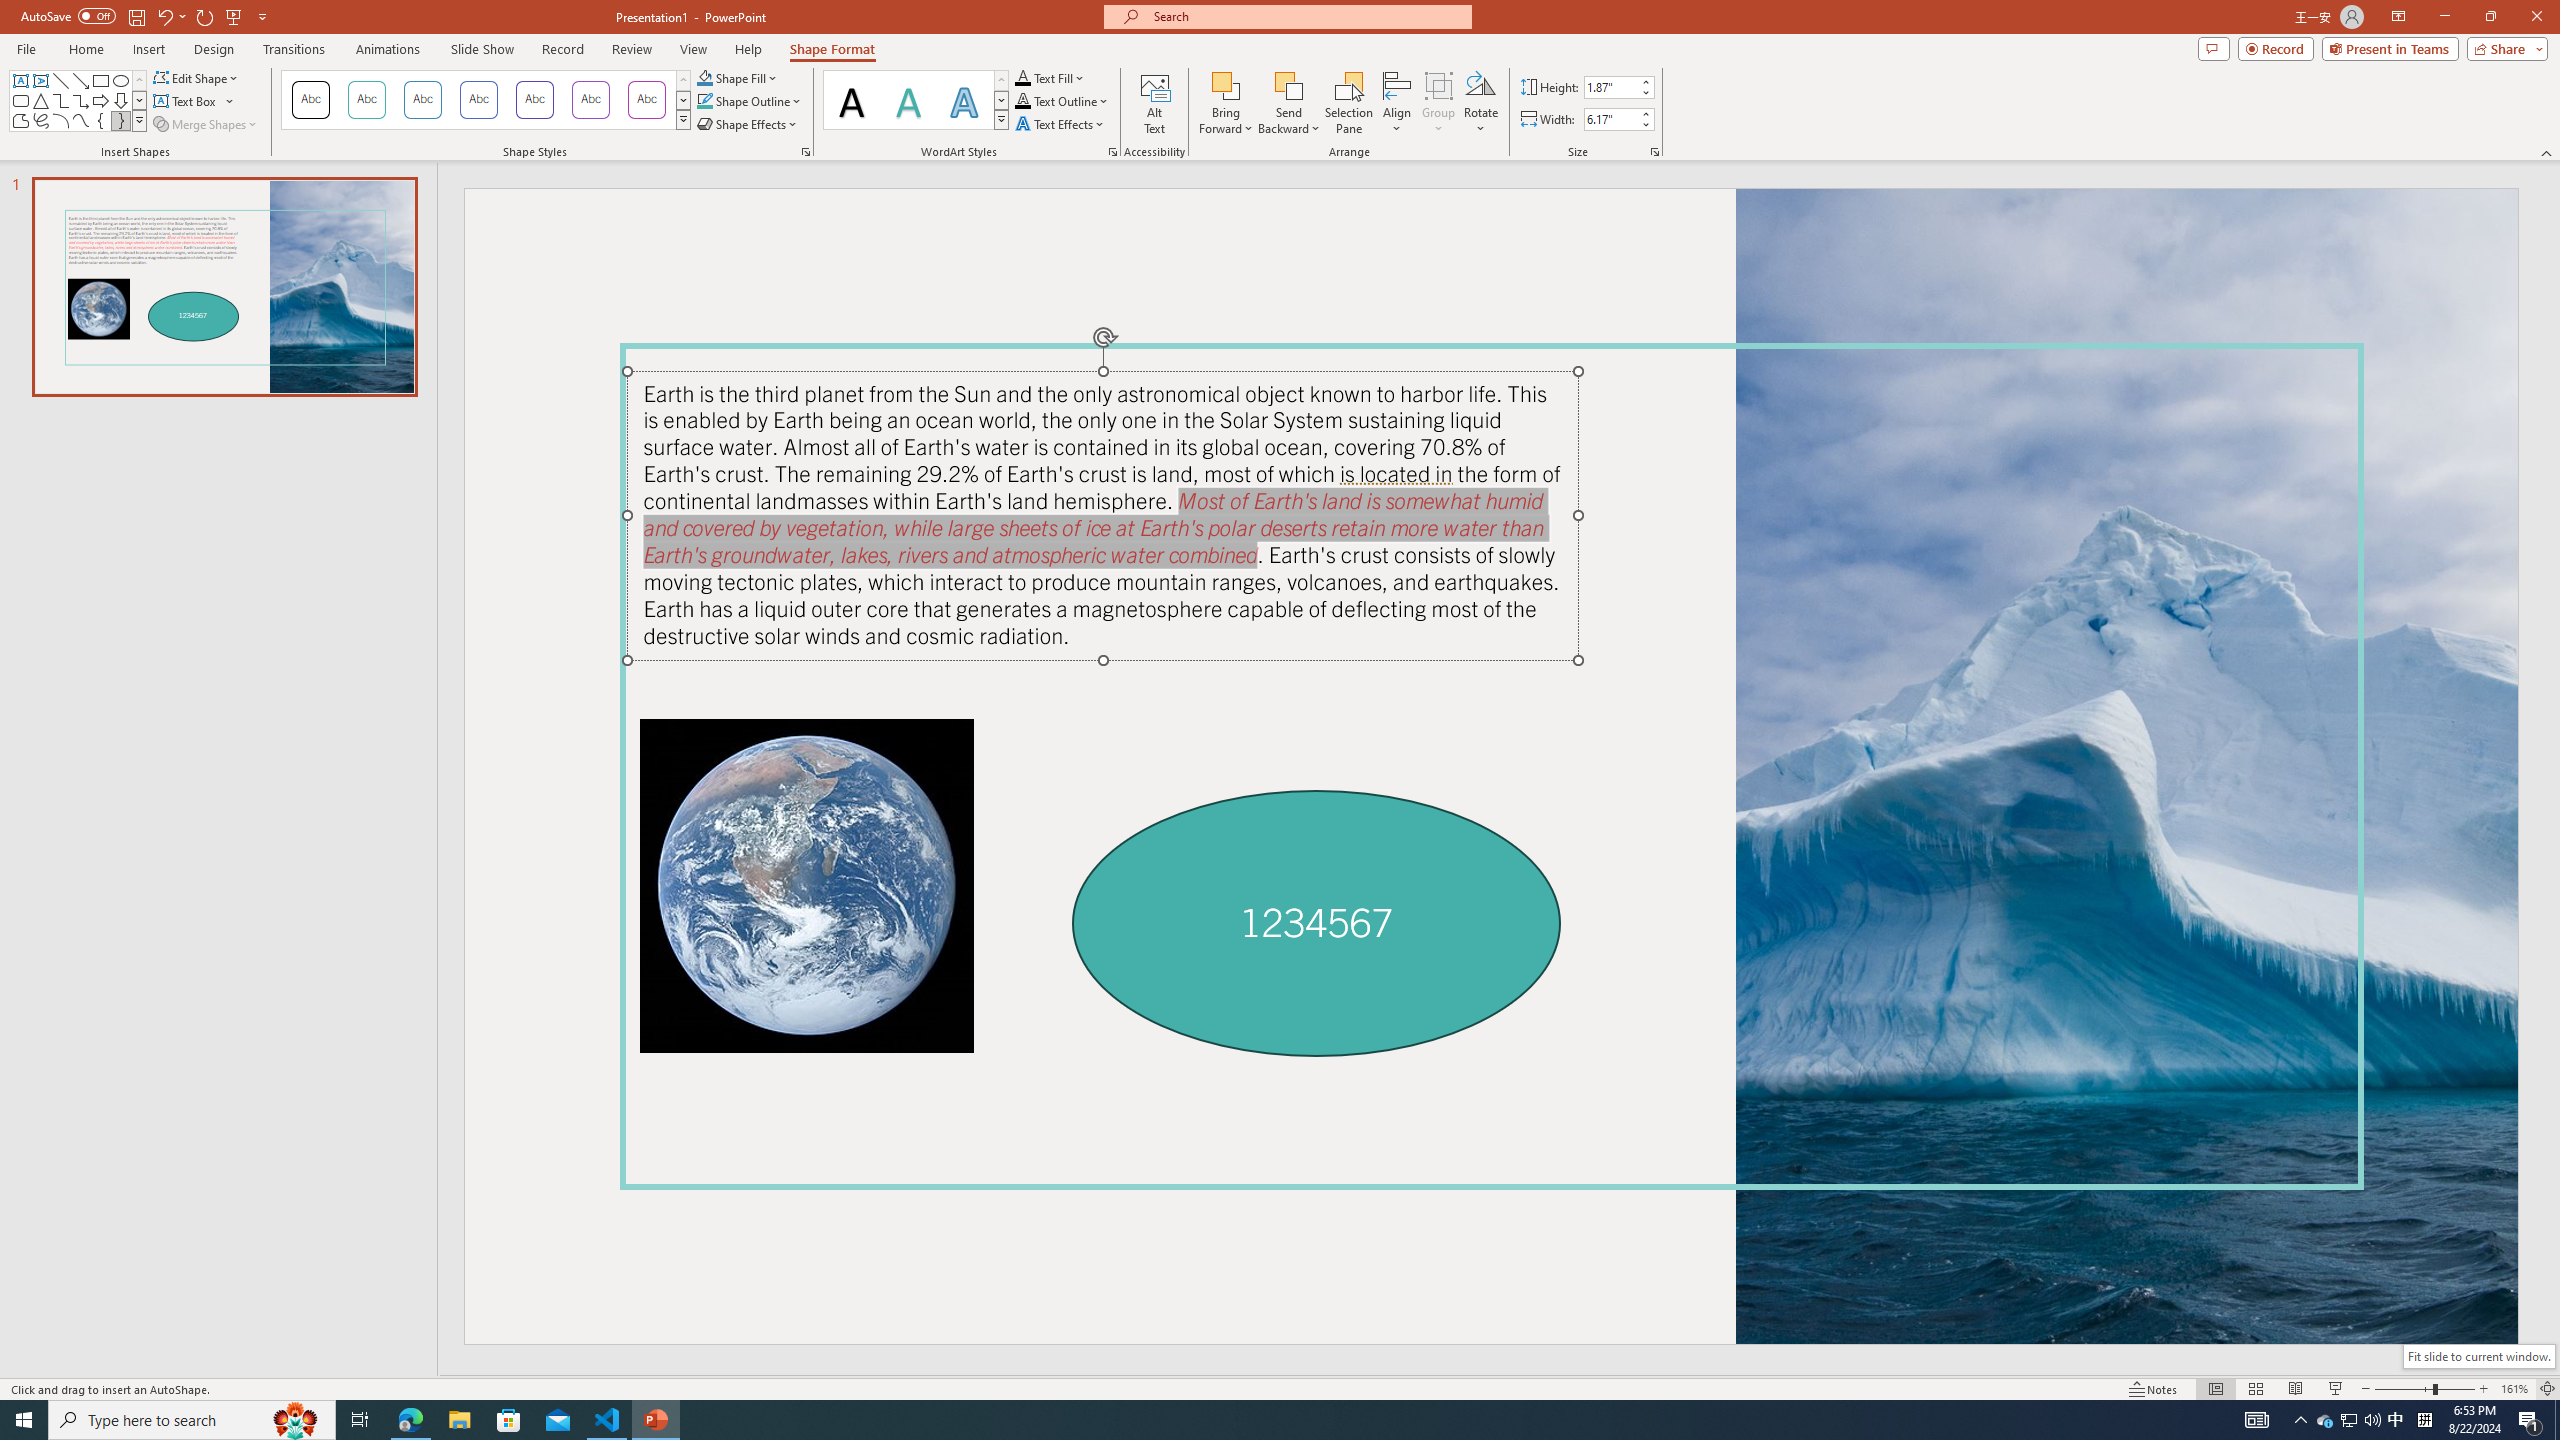  I want to click on Shape Height, so click(1610, 86).